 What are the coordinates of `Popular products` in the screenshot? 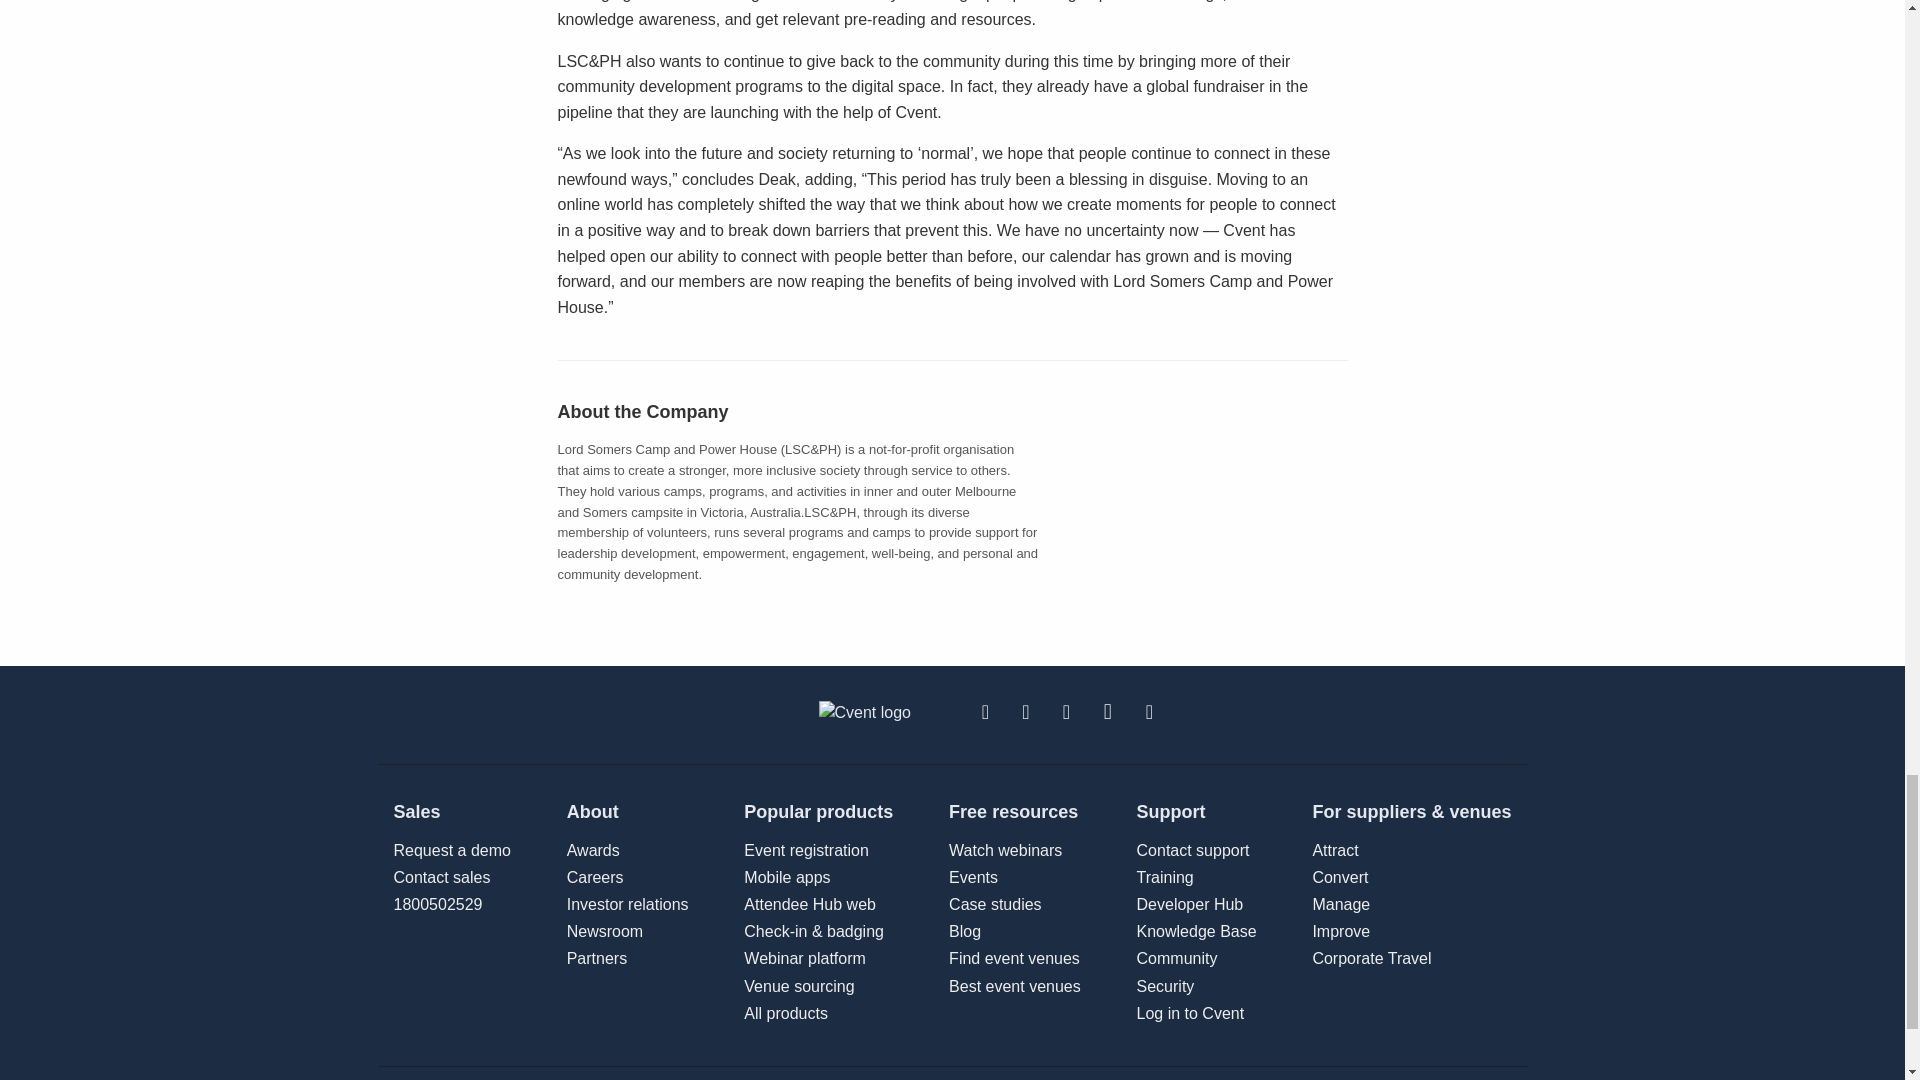 It's located at (818, 812).